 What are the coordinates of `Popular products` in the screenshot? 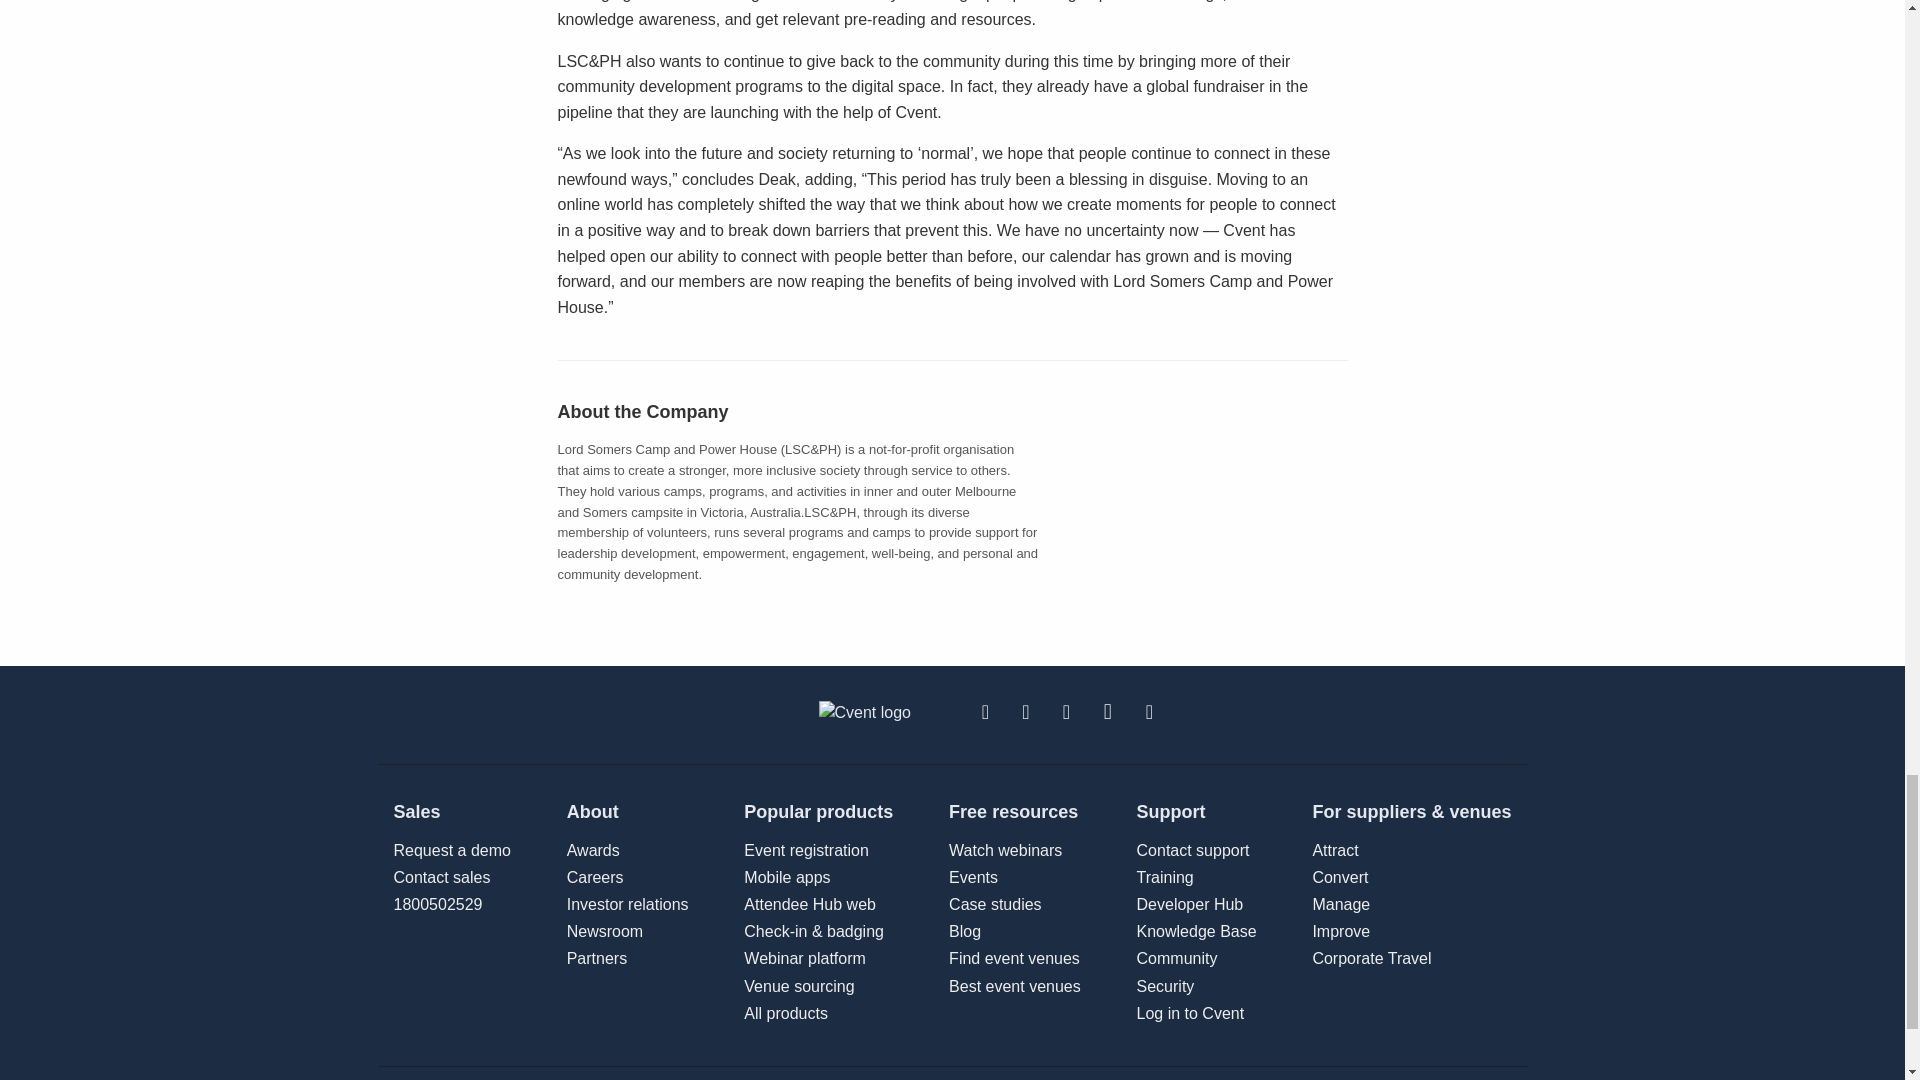 It's located at (818, 812).